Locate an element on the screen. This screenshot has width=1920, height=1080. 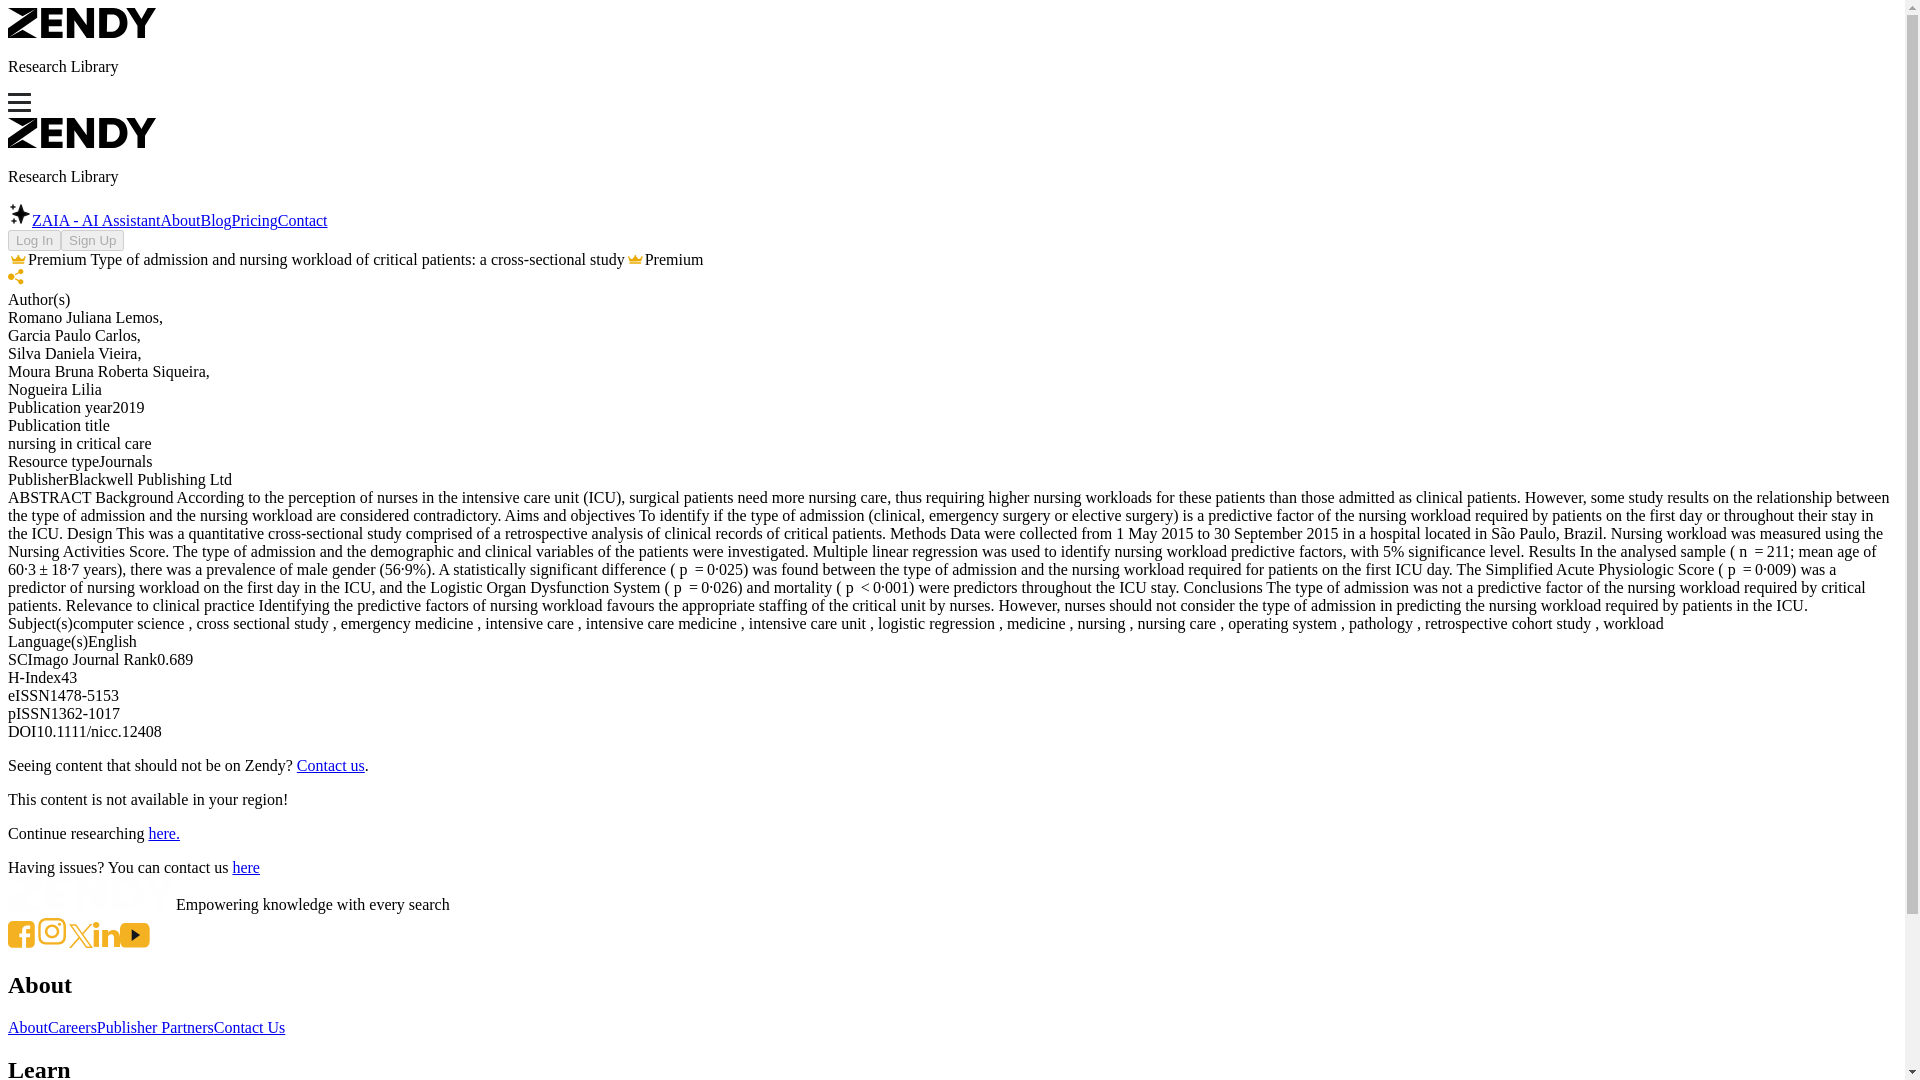
Careers is located at coordinates (72, 1027).